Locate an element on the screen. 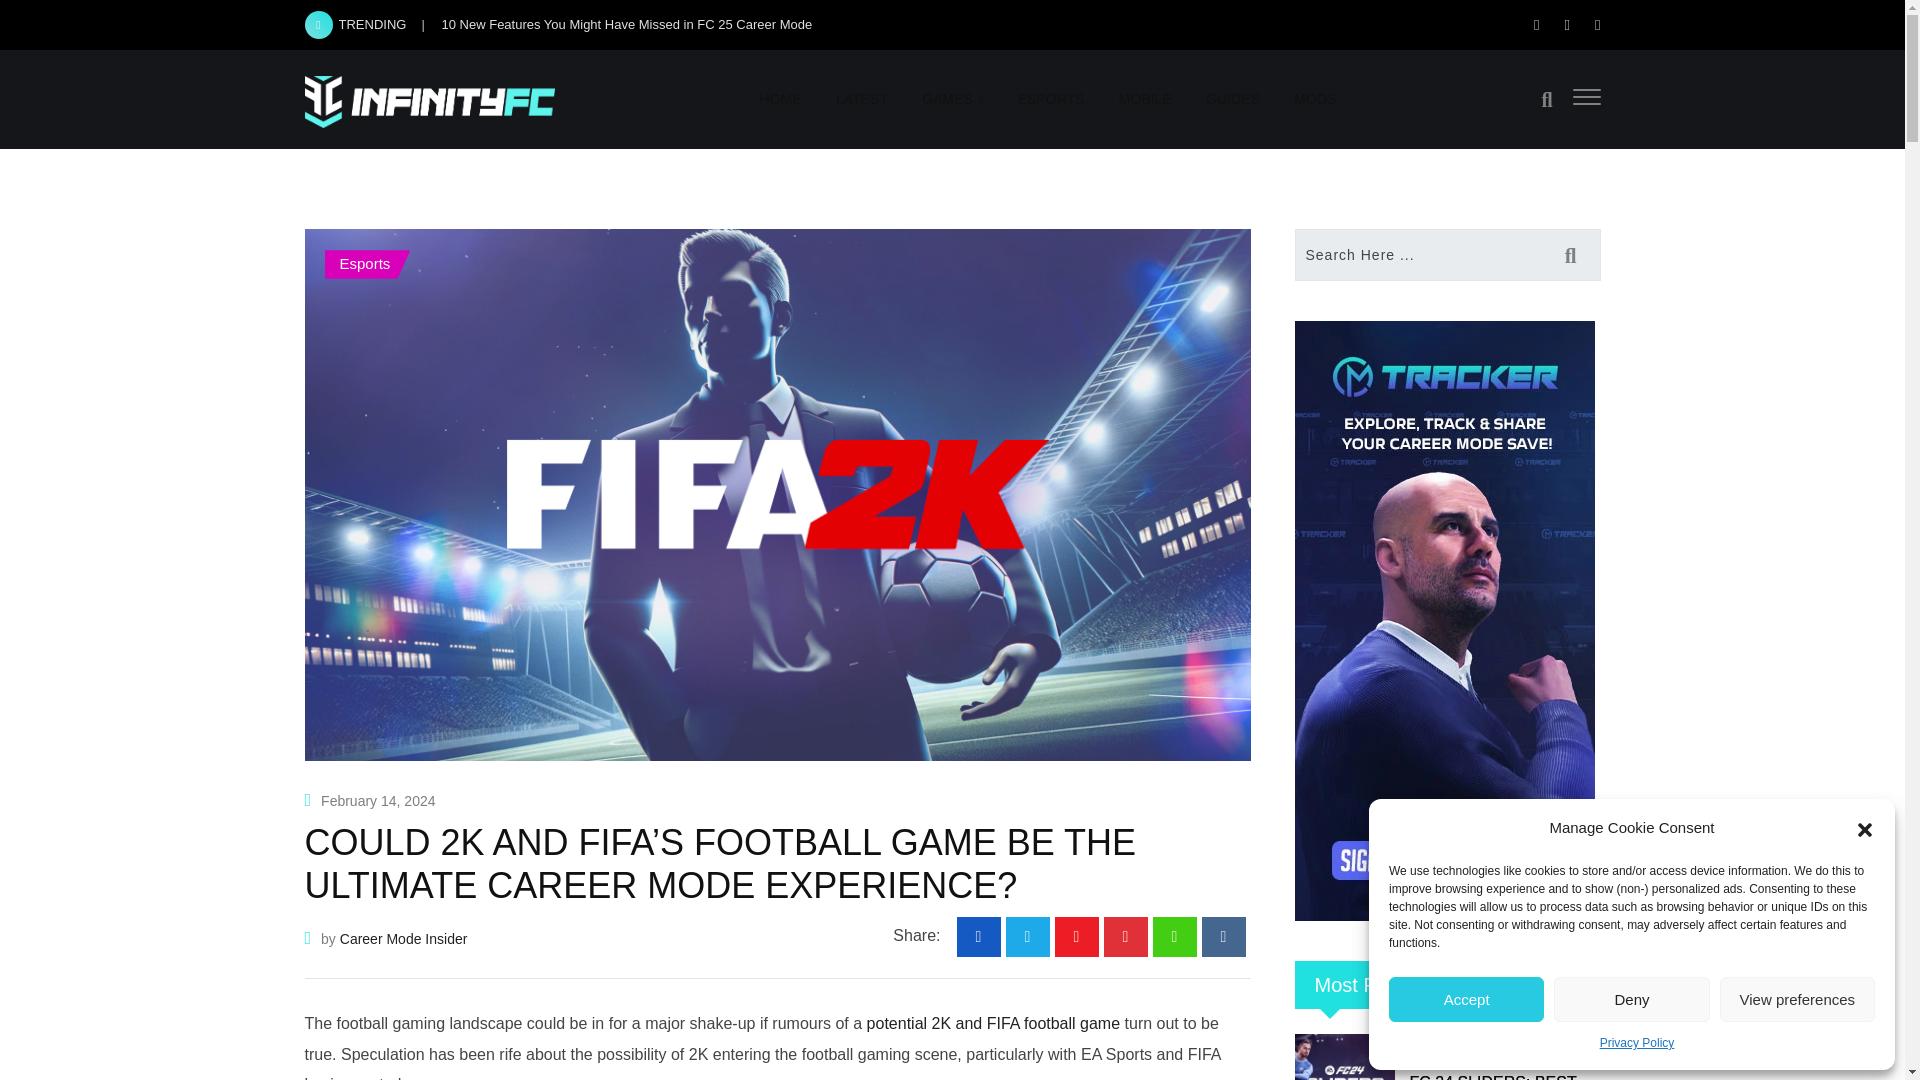 This screenshot has height=1080, width=1920. View preferences is located at coordinates (1798, 999).